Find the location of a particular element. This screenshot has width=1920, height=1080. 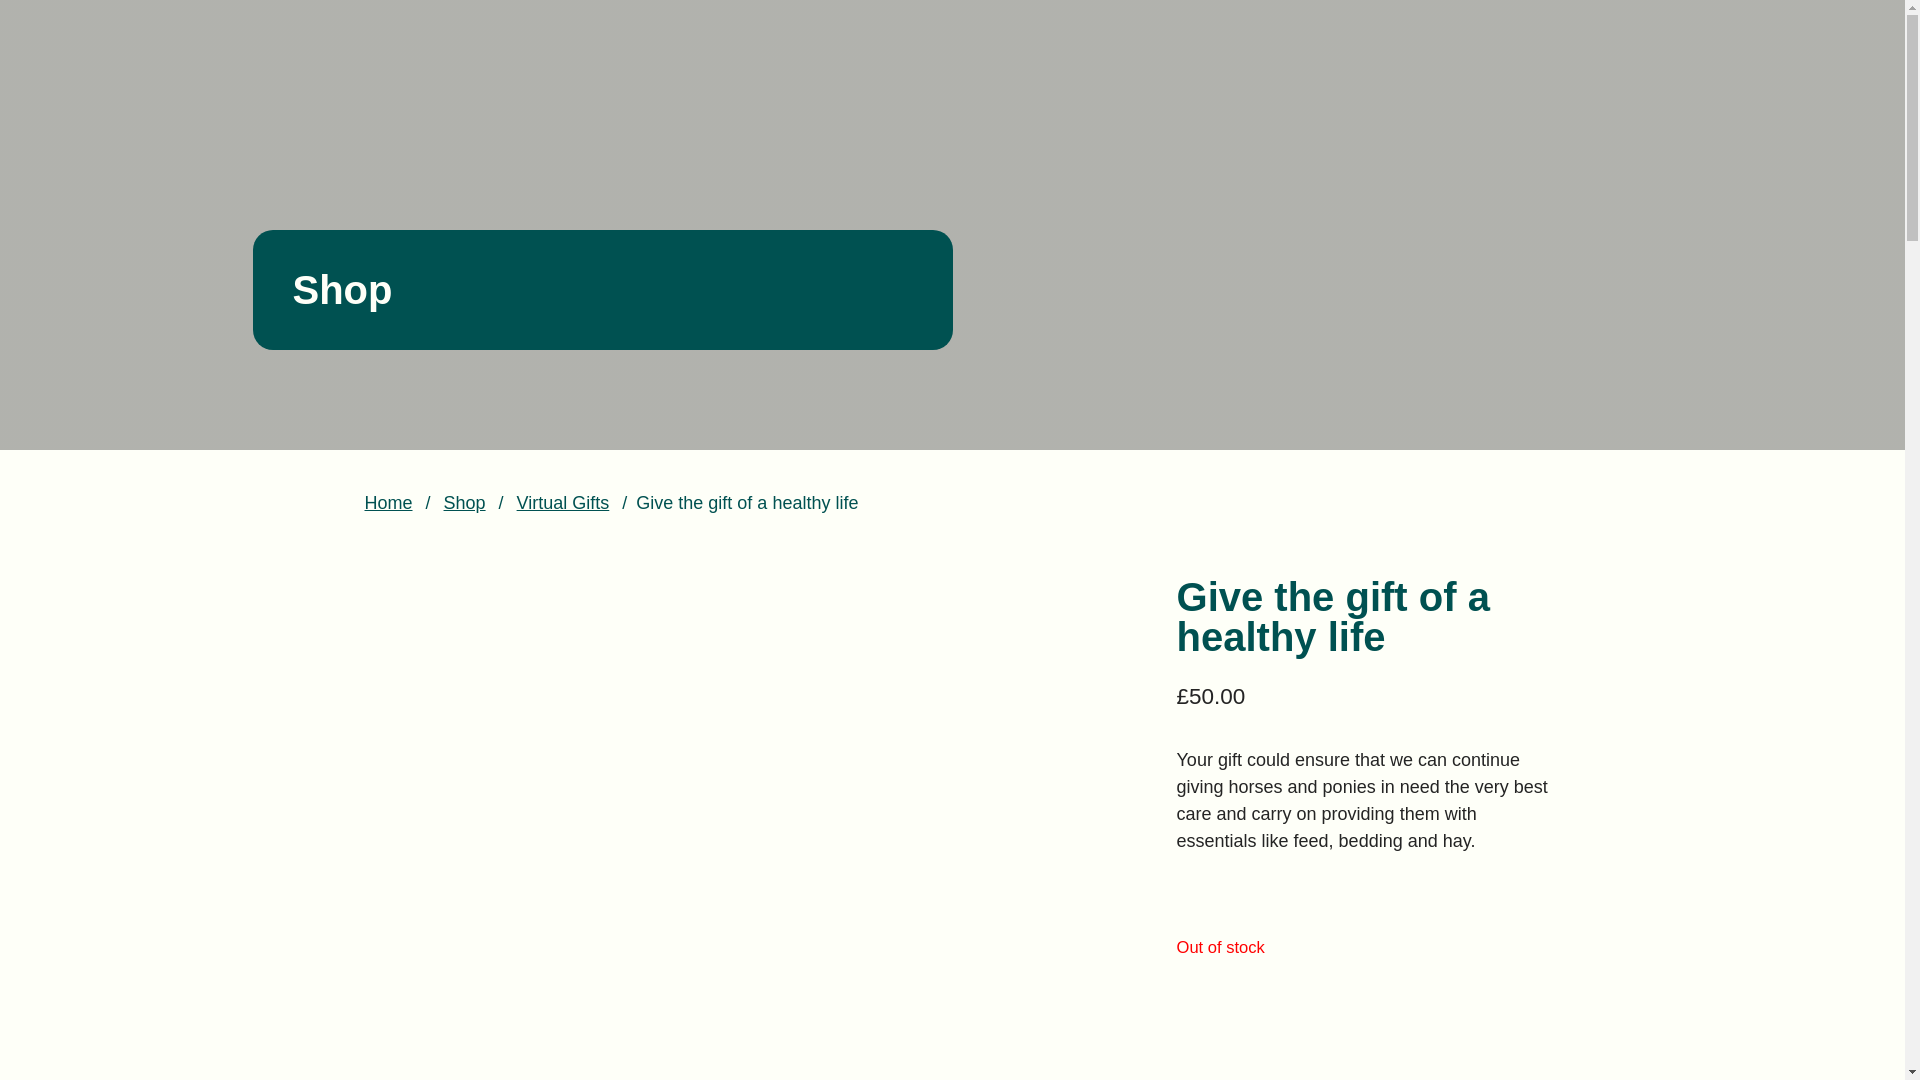

Shop is located at coordinates (464, 502).